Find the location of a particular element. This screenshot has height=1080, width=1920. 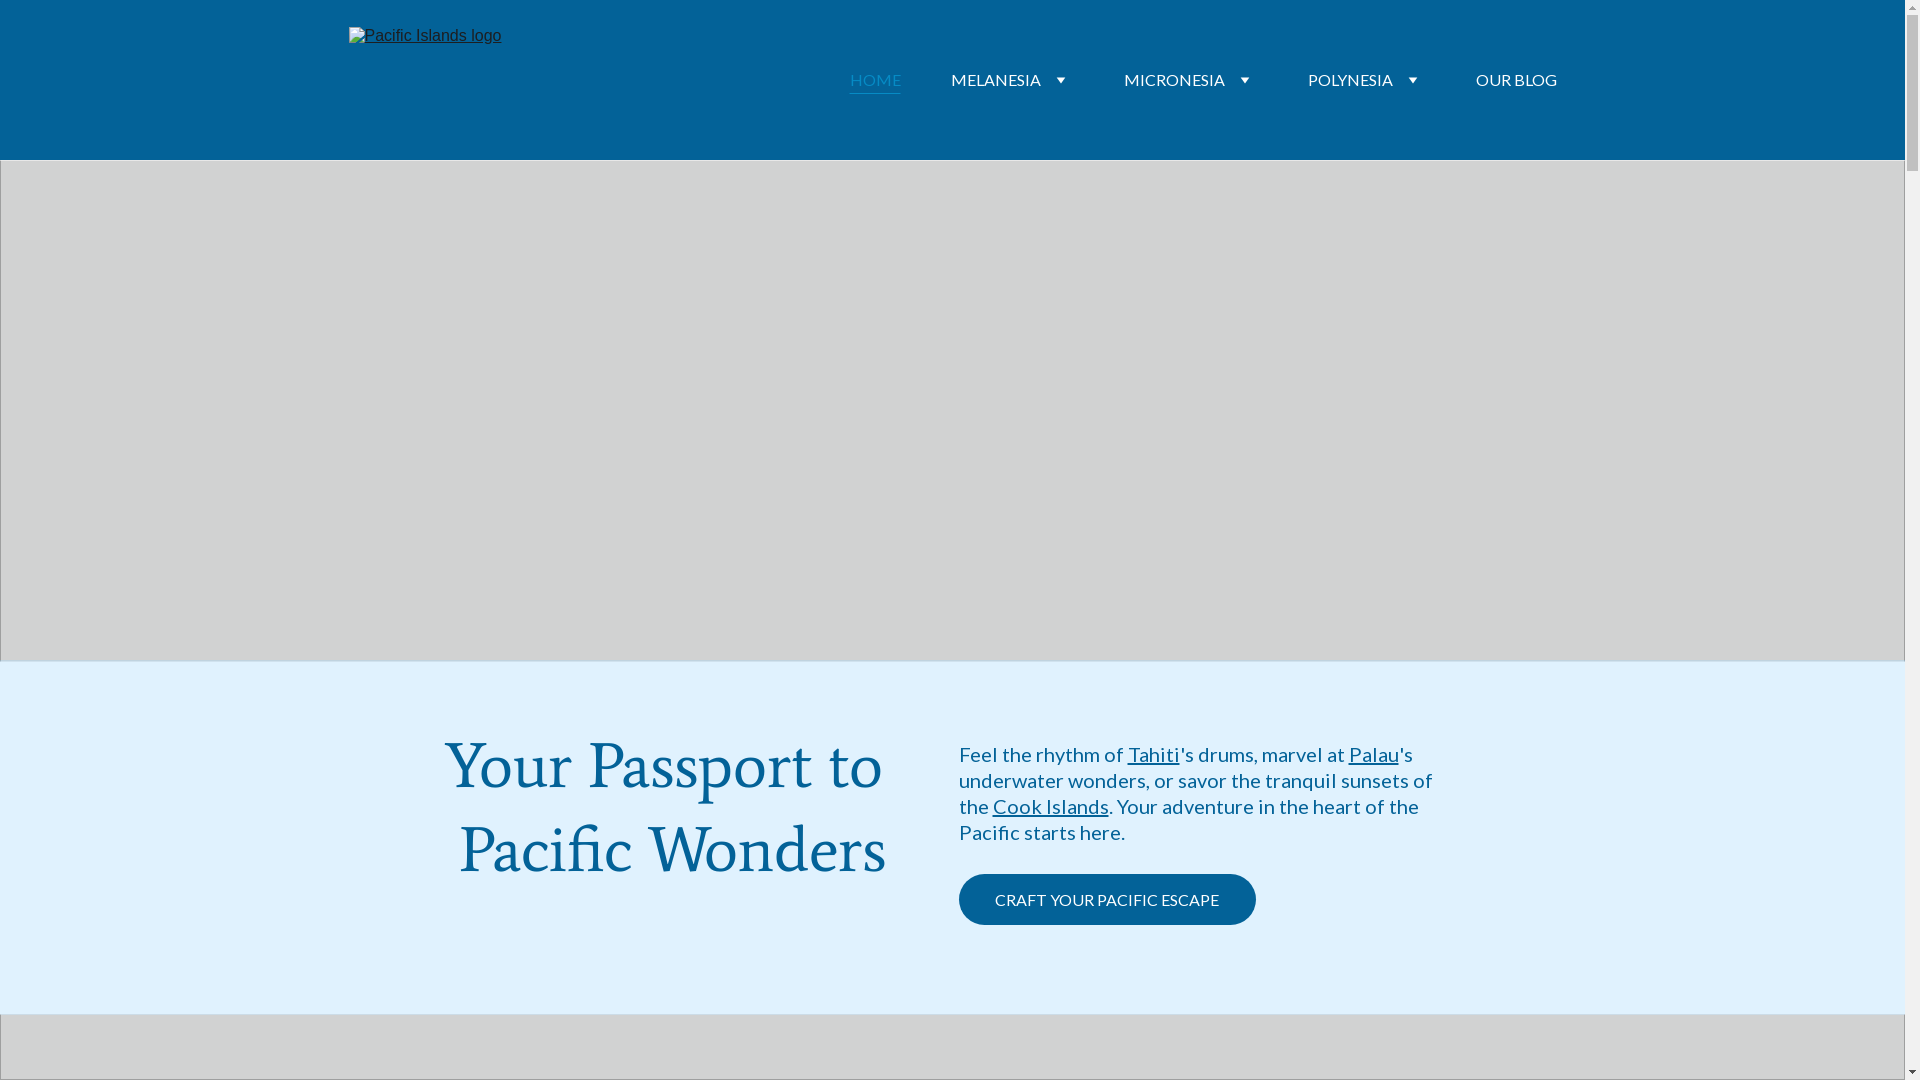

Tahiti is located at coordinates (1154, 754).